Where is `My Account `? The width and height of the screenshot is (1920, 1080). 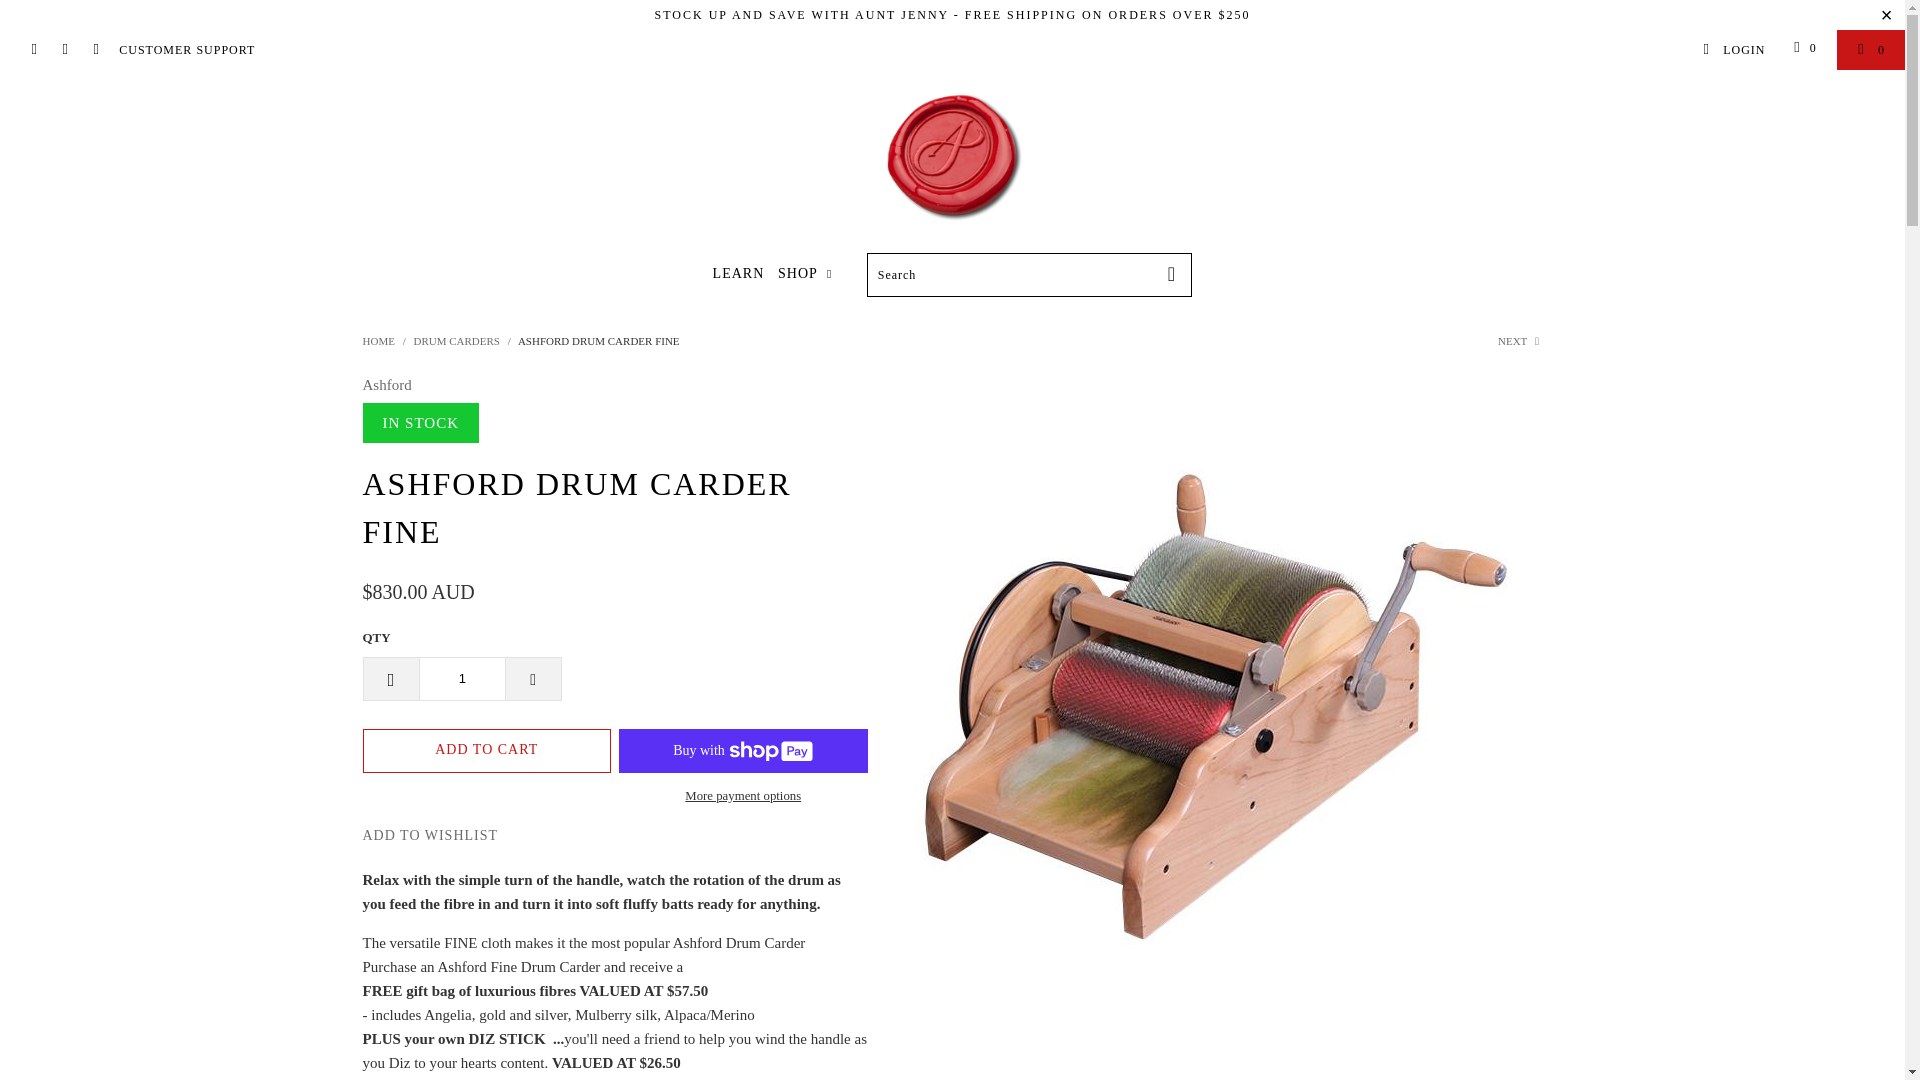 My Account  is located at coordinates (1734, 50).